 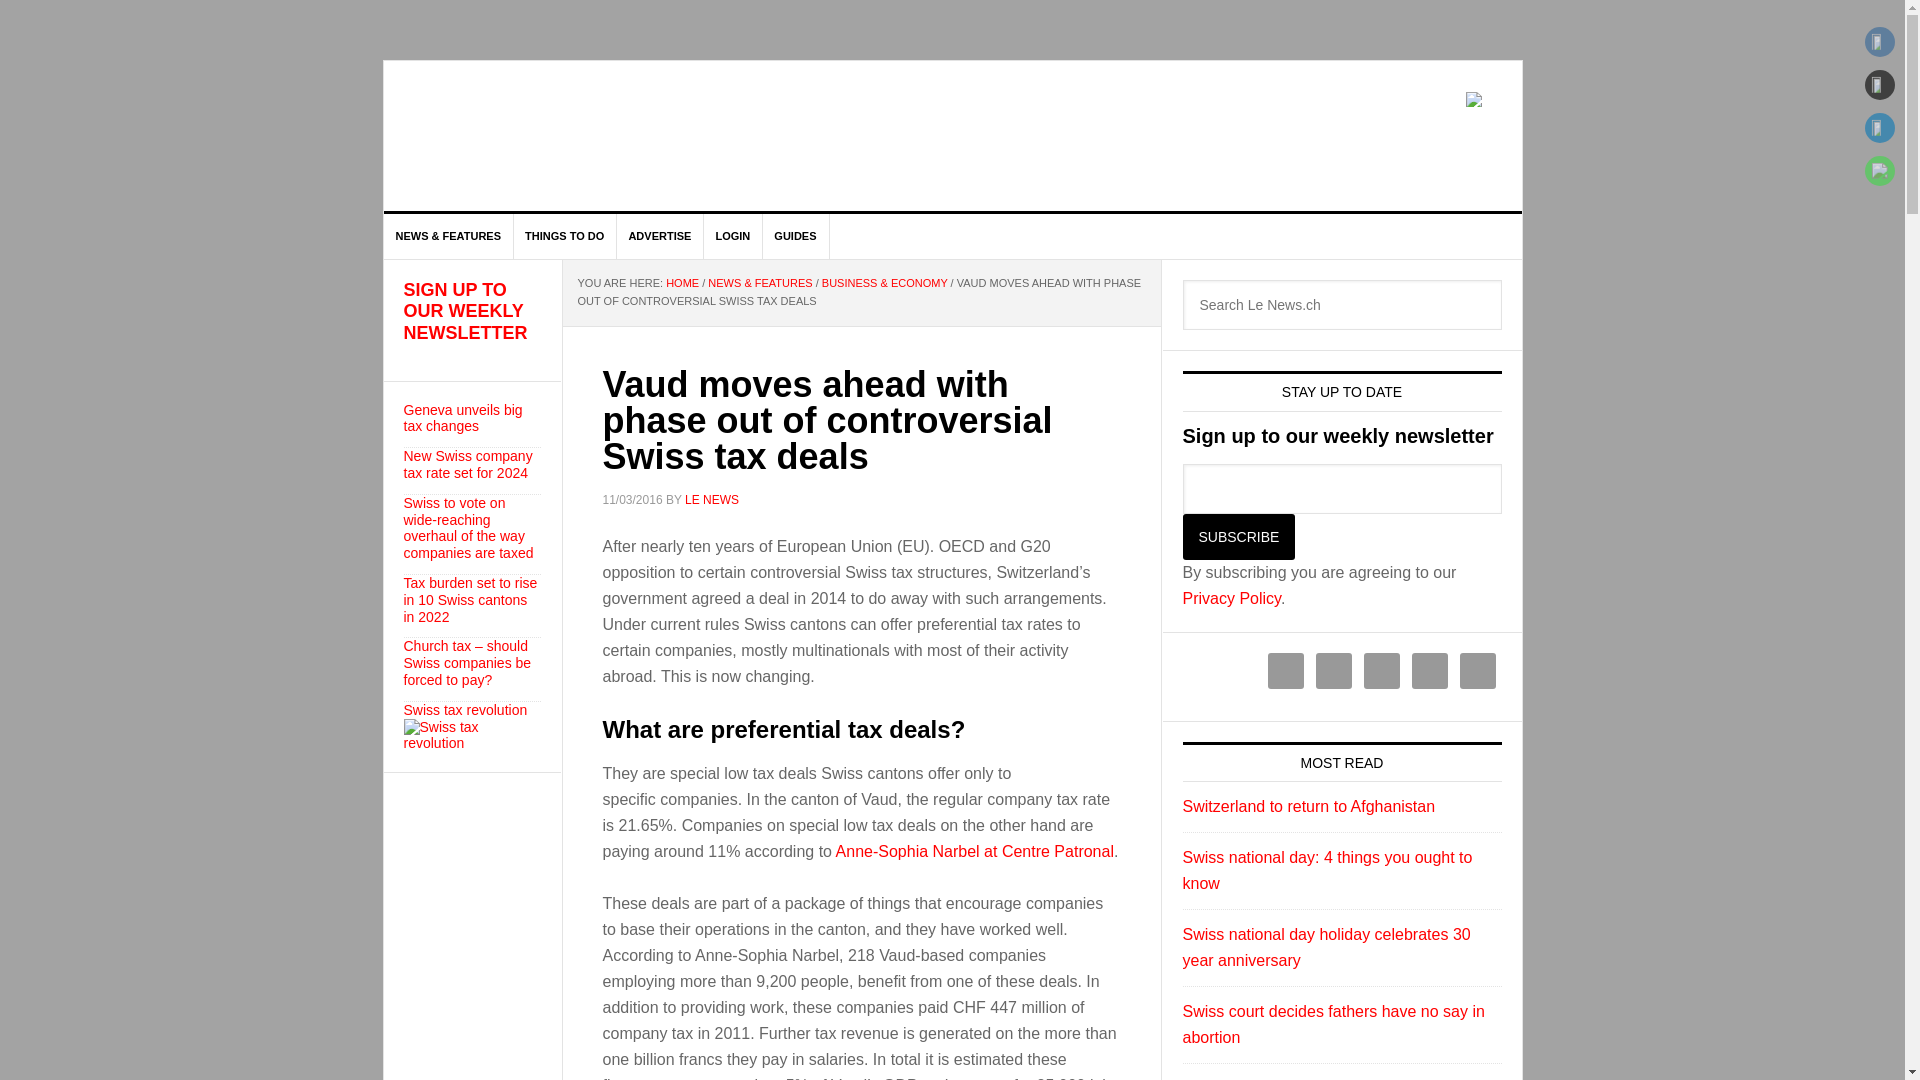 I want to click on LE NEWS, so click(x=554, y=136).